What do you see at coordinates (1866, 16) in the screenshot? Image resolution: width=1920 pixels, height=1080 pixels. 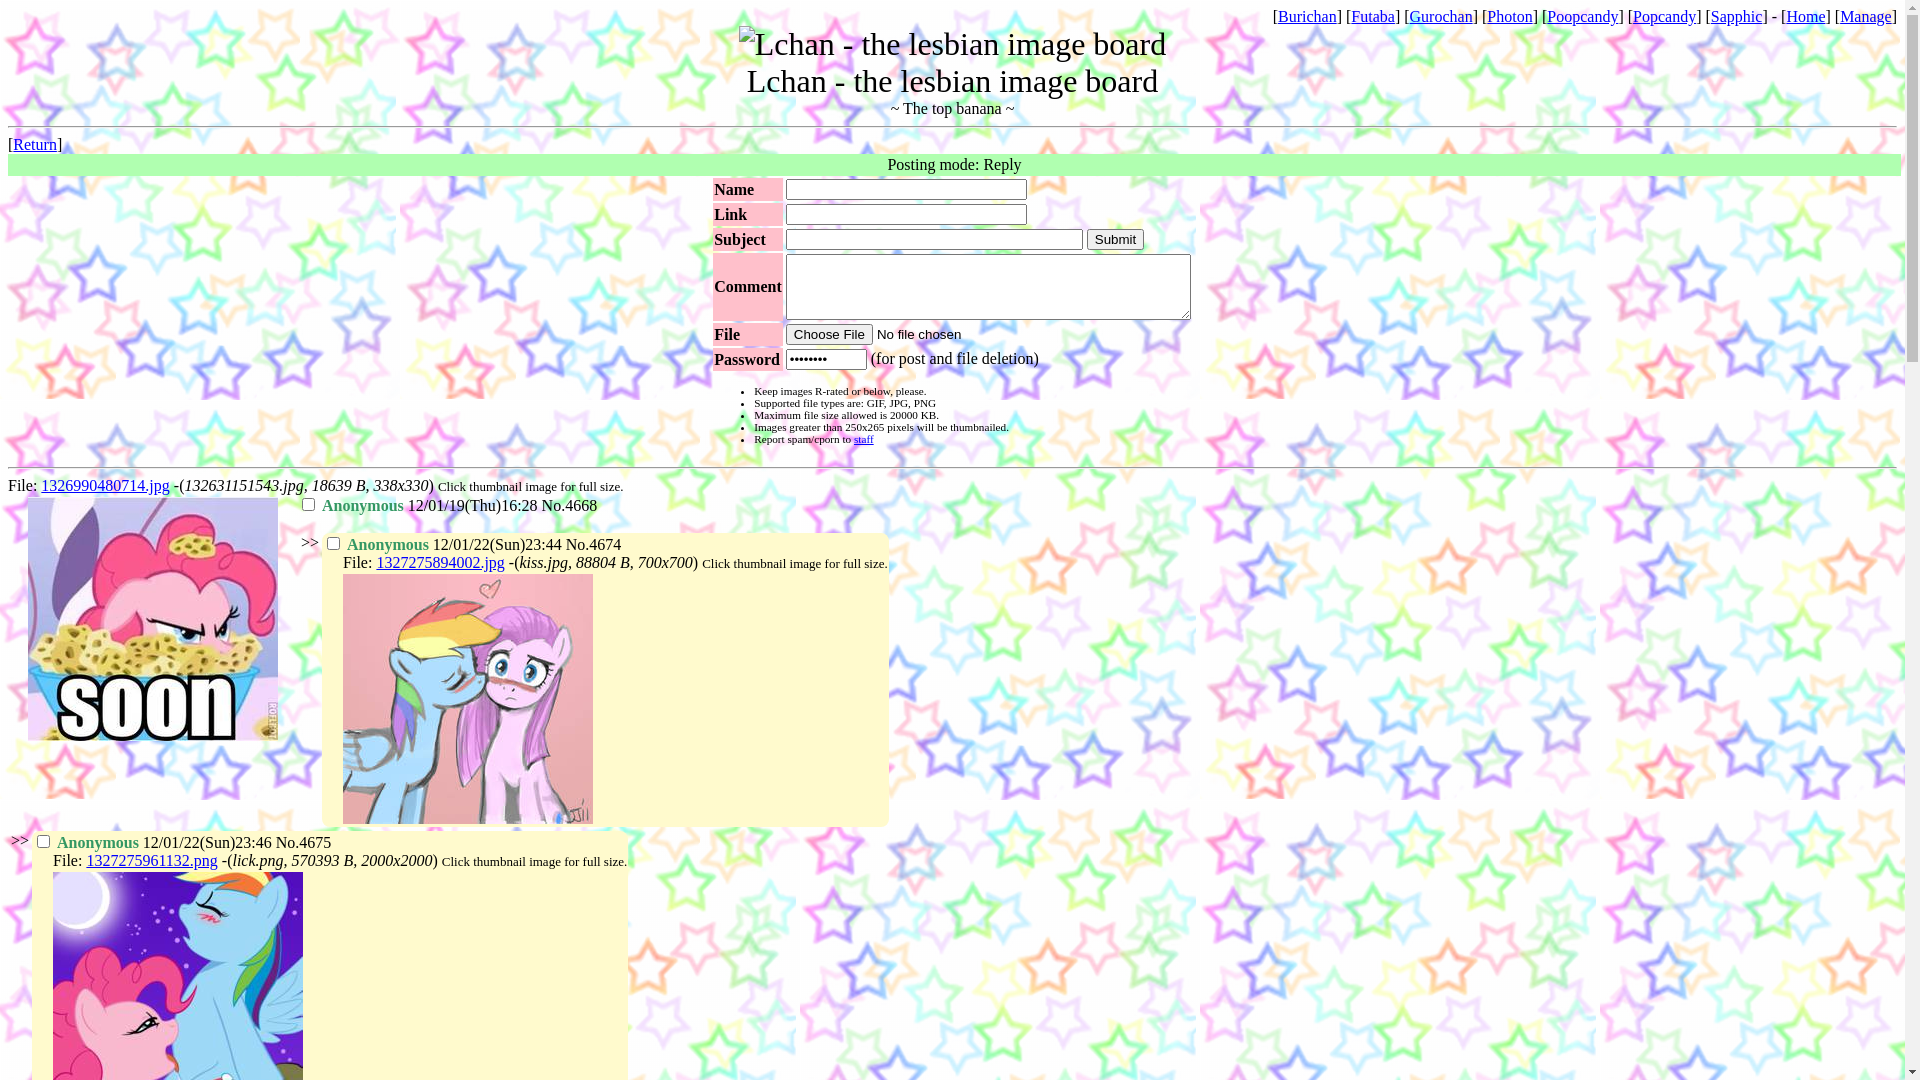 I see `Manage` at bounding box center [1866, 16].